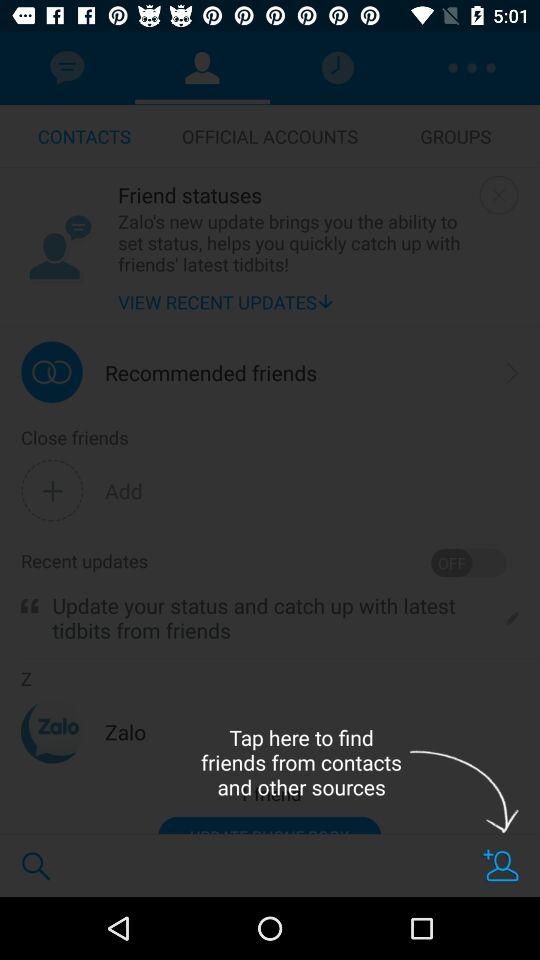  What do you see at coordinates (294, 242) in the screenshot?
I see `select item below friend statuses item` at bounding box center [294, 242].